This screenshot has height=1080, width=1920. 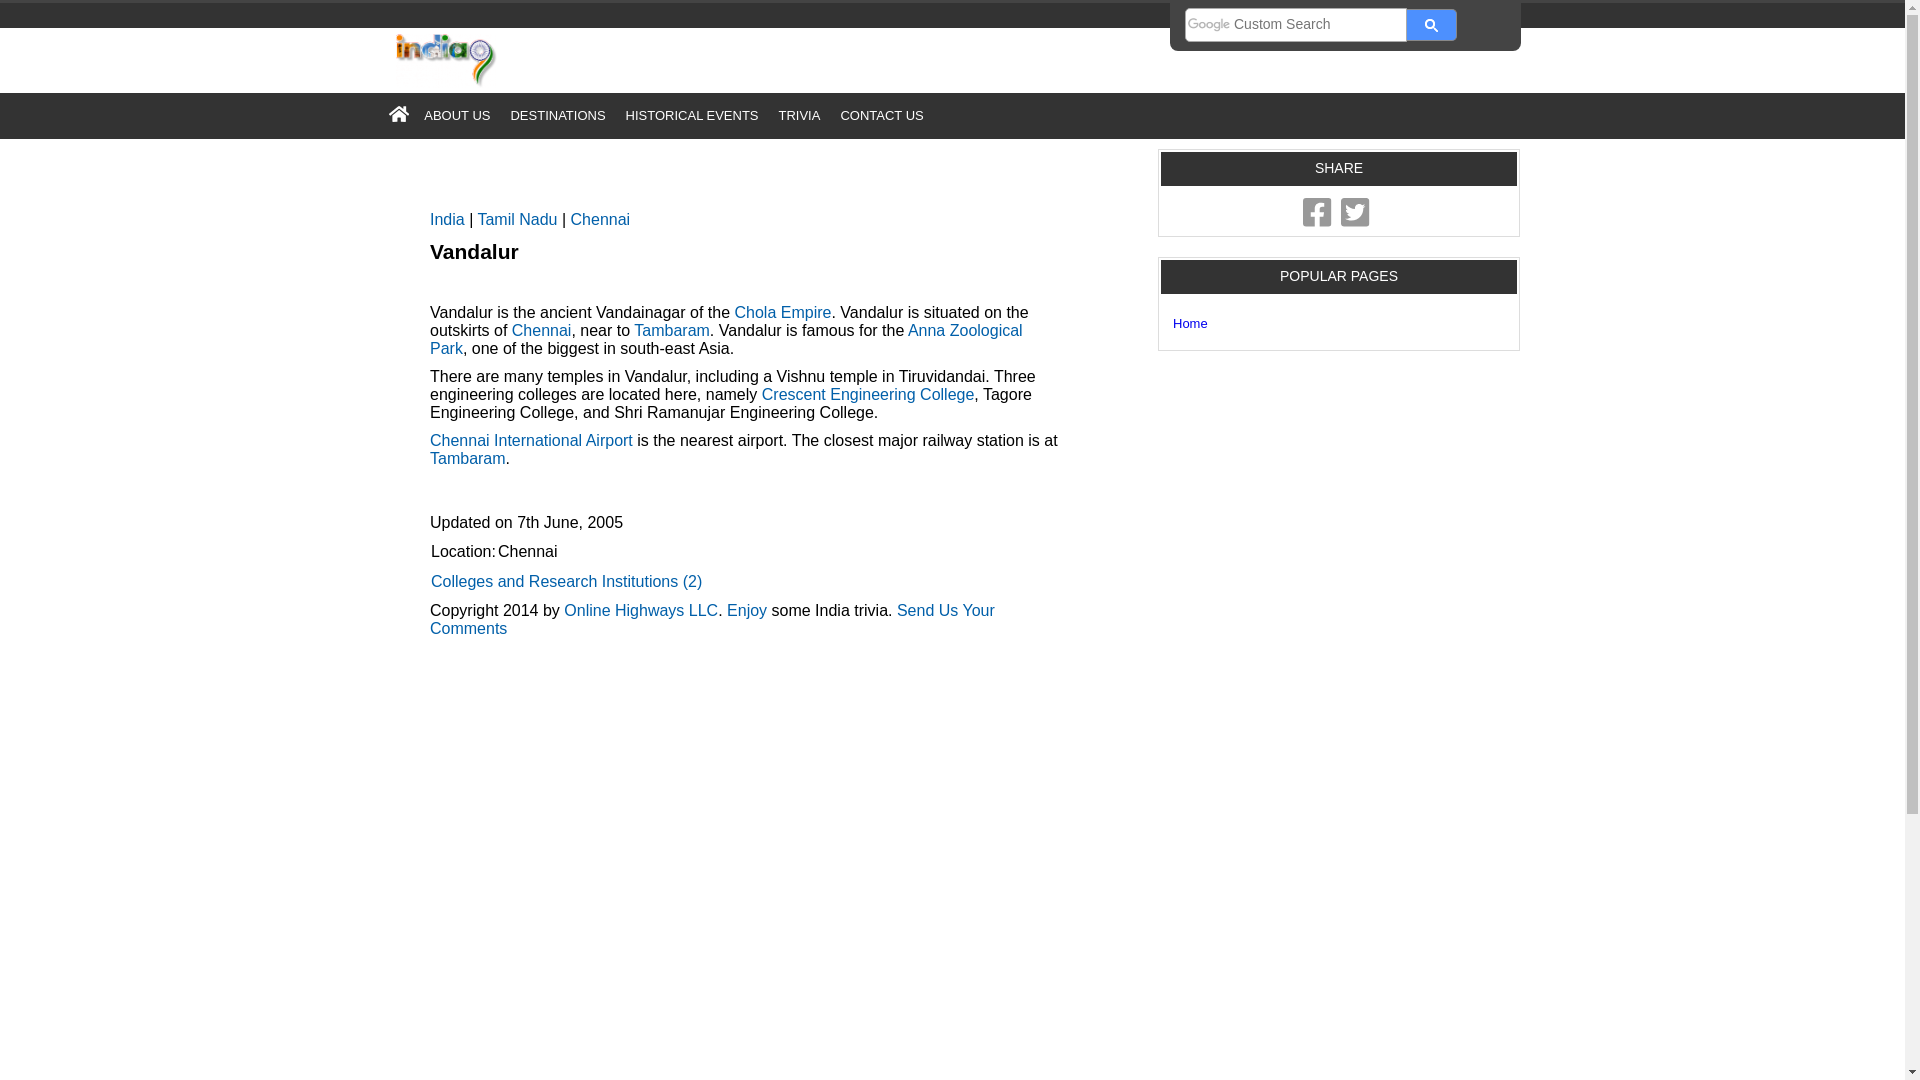 I want to click on Chola Empire, so click(x=783, y=312).